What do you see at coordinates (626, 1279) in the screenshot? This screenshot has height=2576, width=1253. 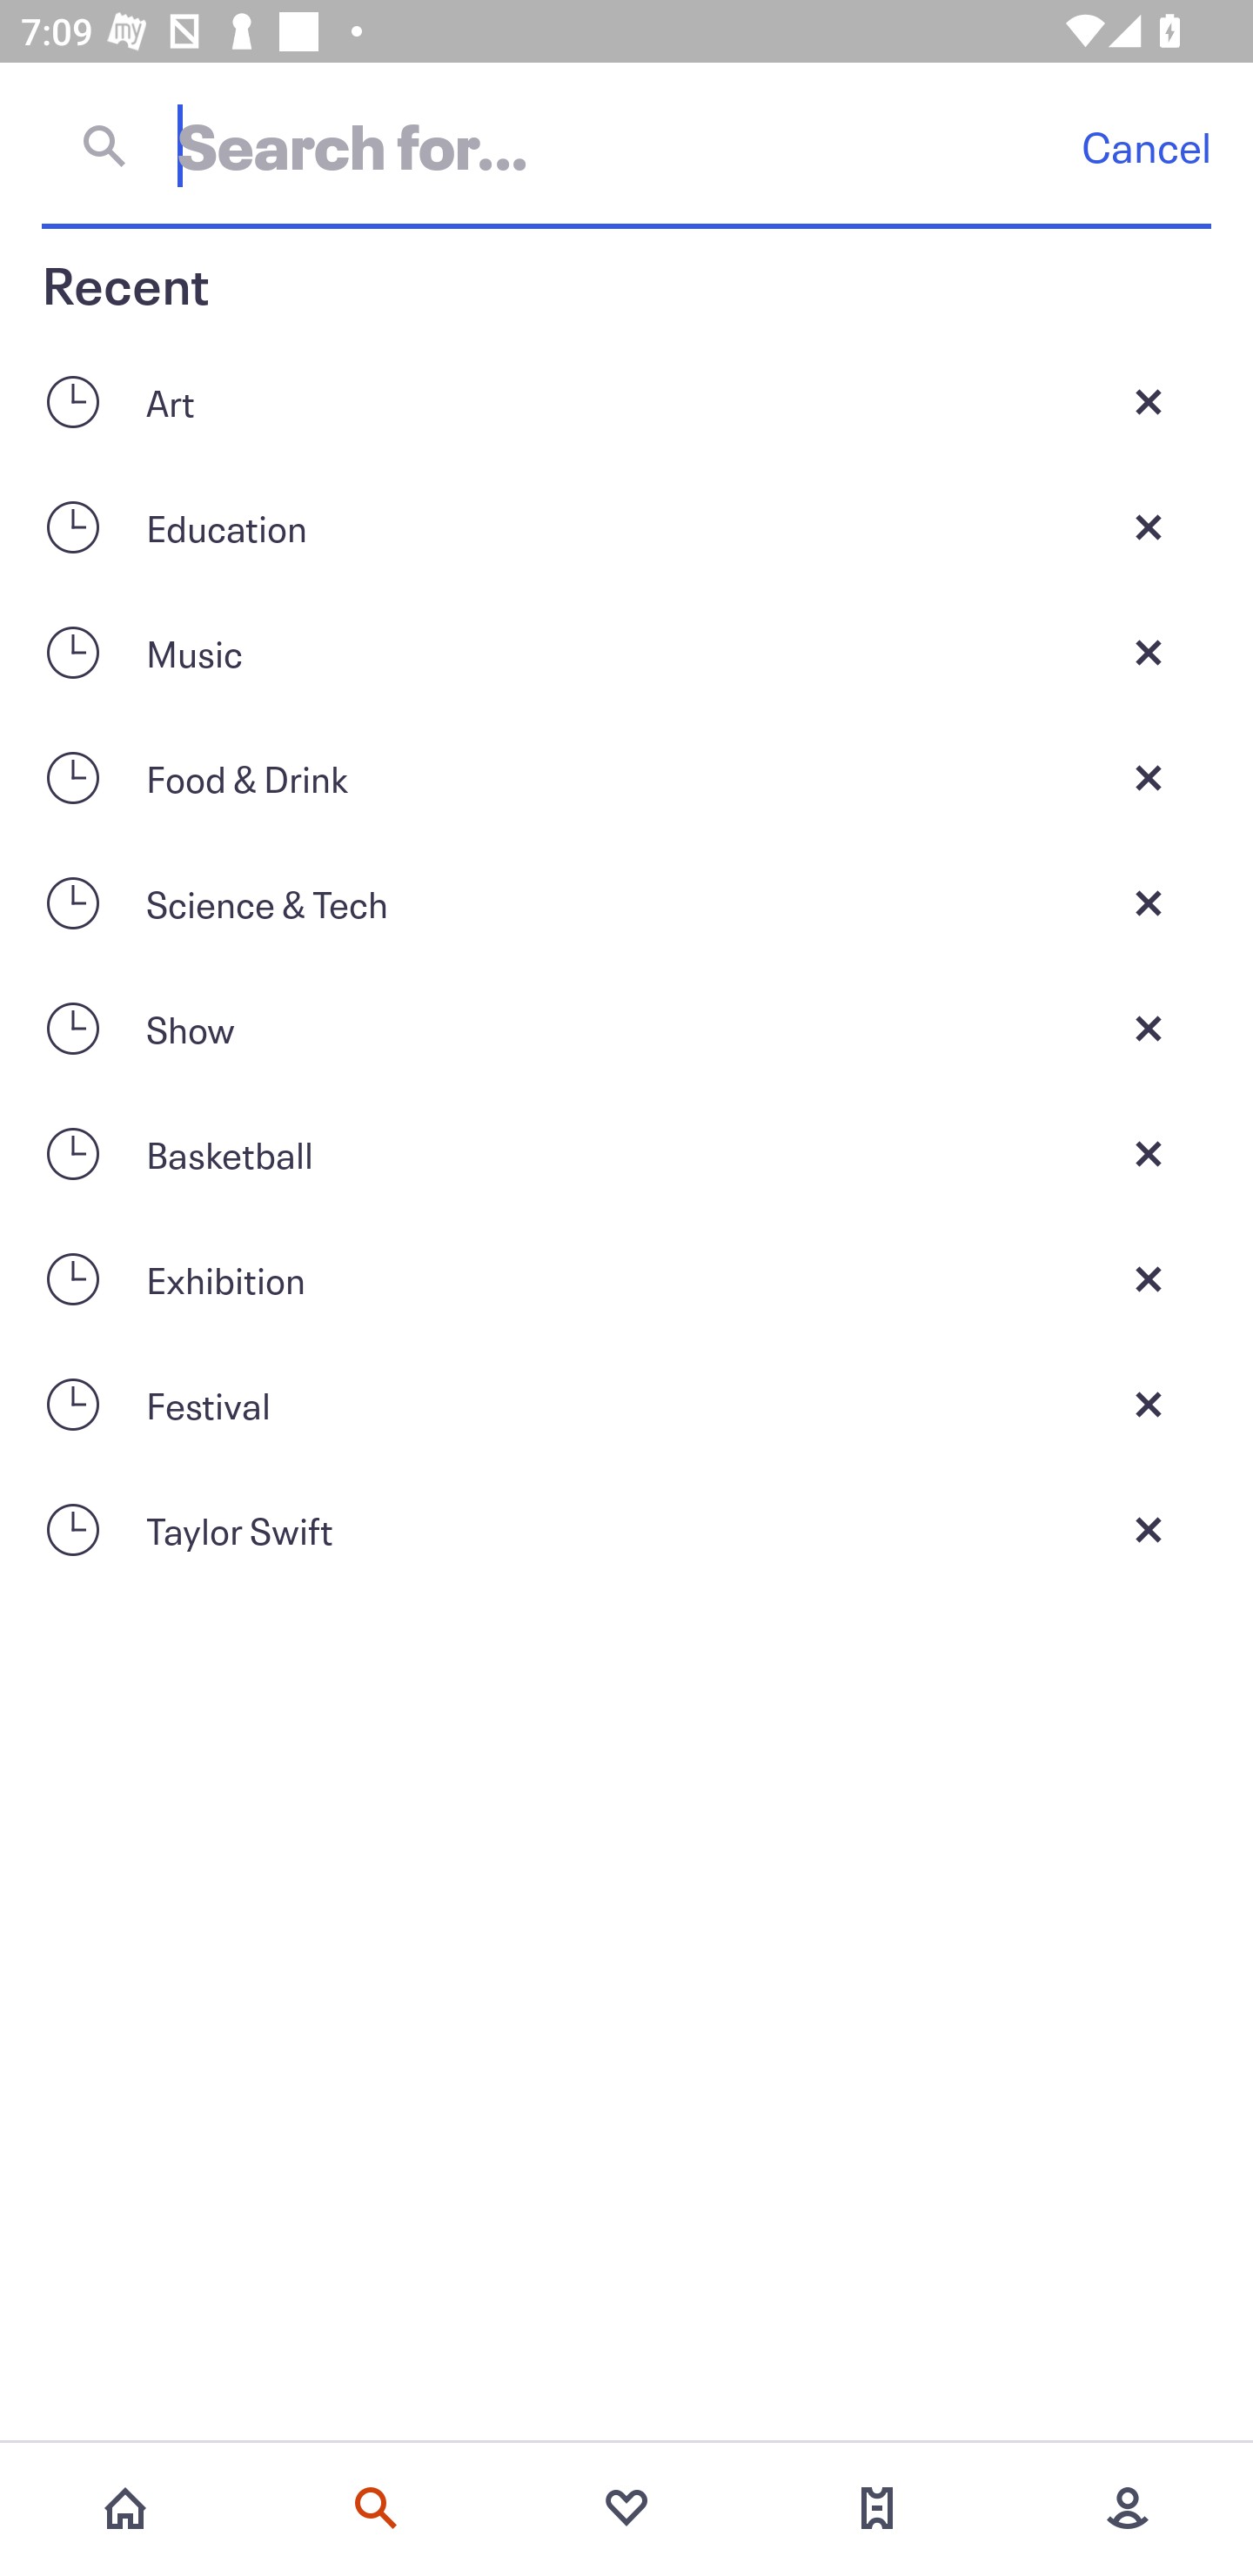 I see `Exhibition Close current screen` at bounding box center [626, 1279].